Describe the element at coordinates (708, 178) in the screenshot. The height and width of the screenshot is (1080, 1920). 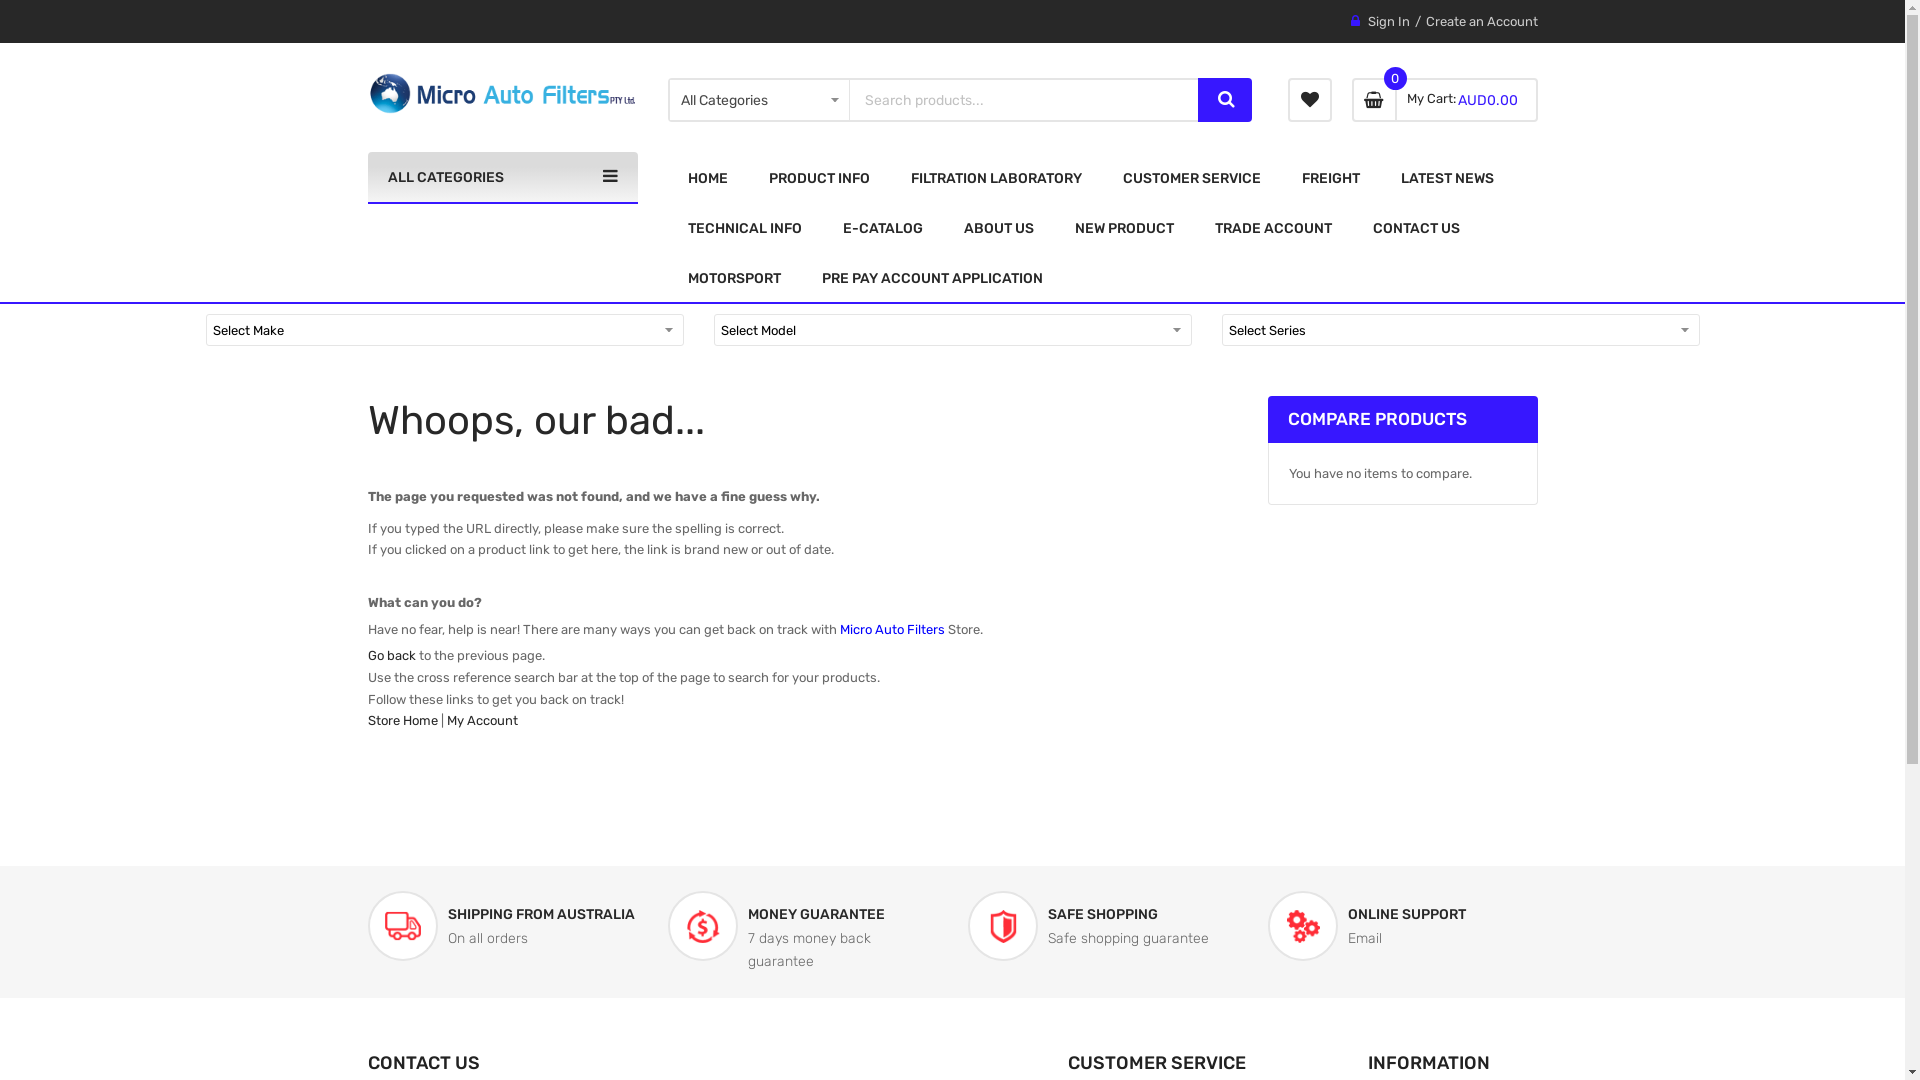
I see `HOME` at that location.